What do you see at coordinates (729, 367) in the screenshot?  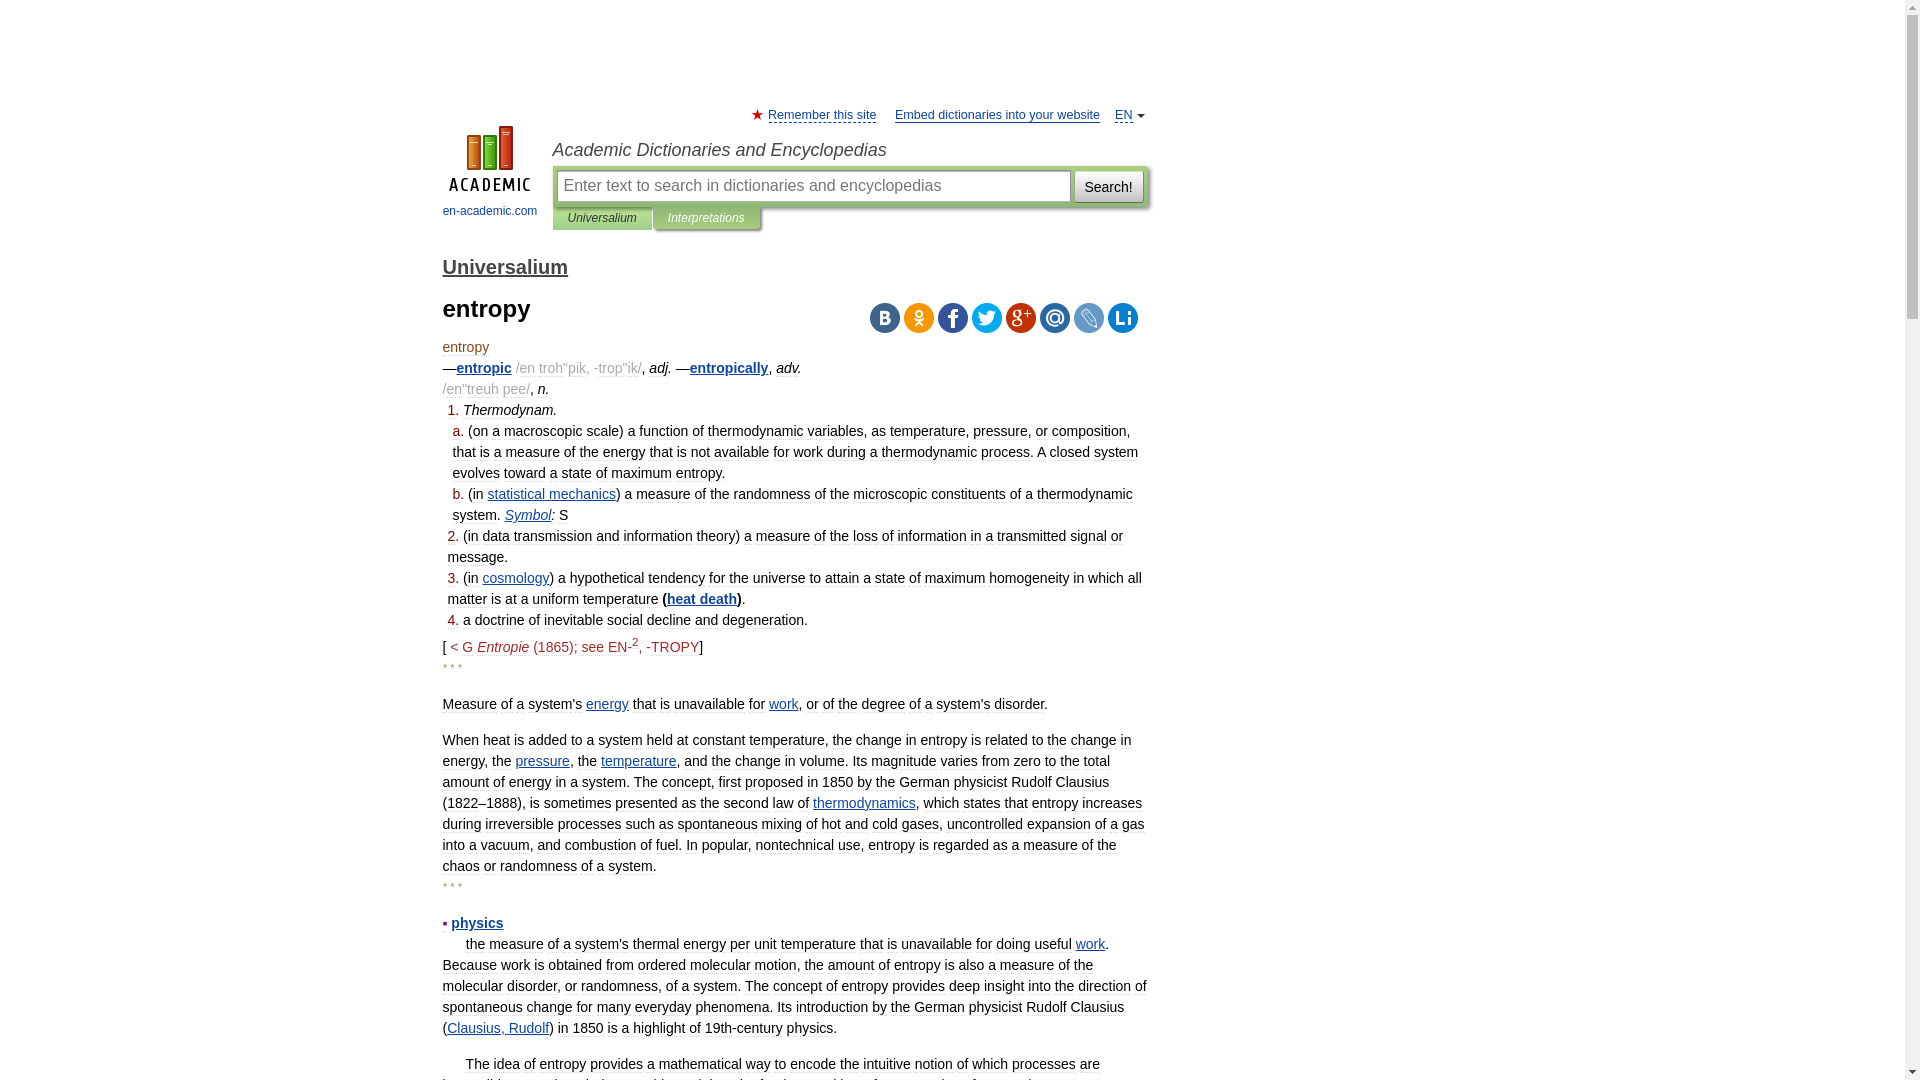 I see `entropically` at bounding box center [729, 367].